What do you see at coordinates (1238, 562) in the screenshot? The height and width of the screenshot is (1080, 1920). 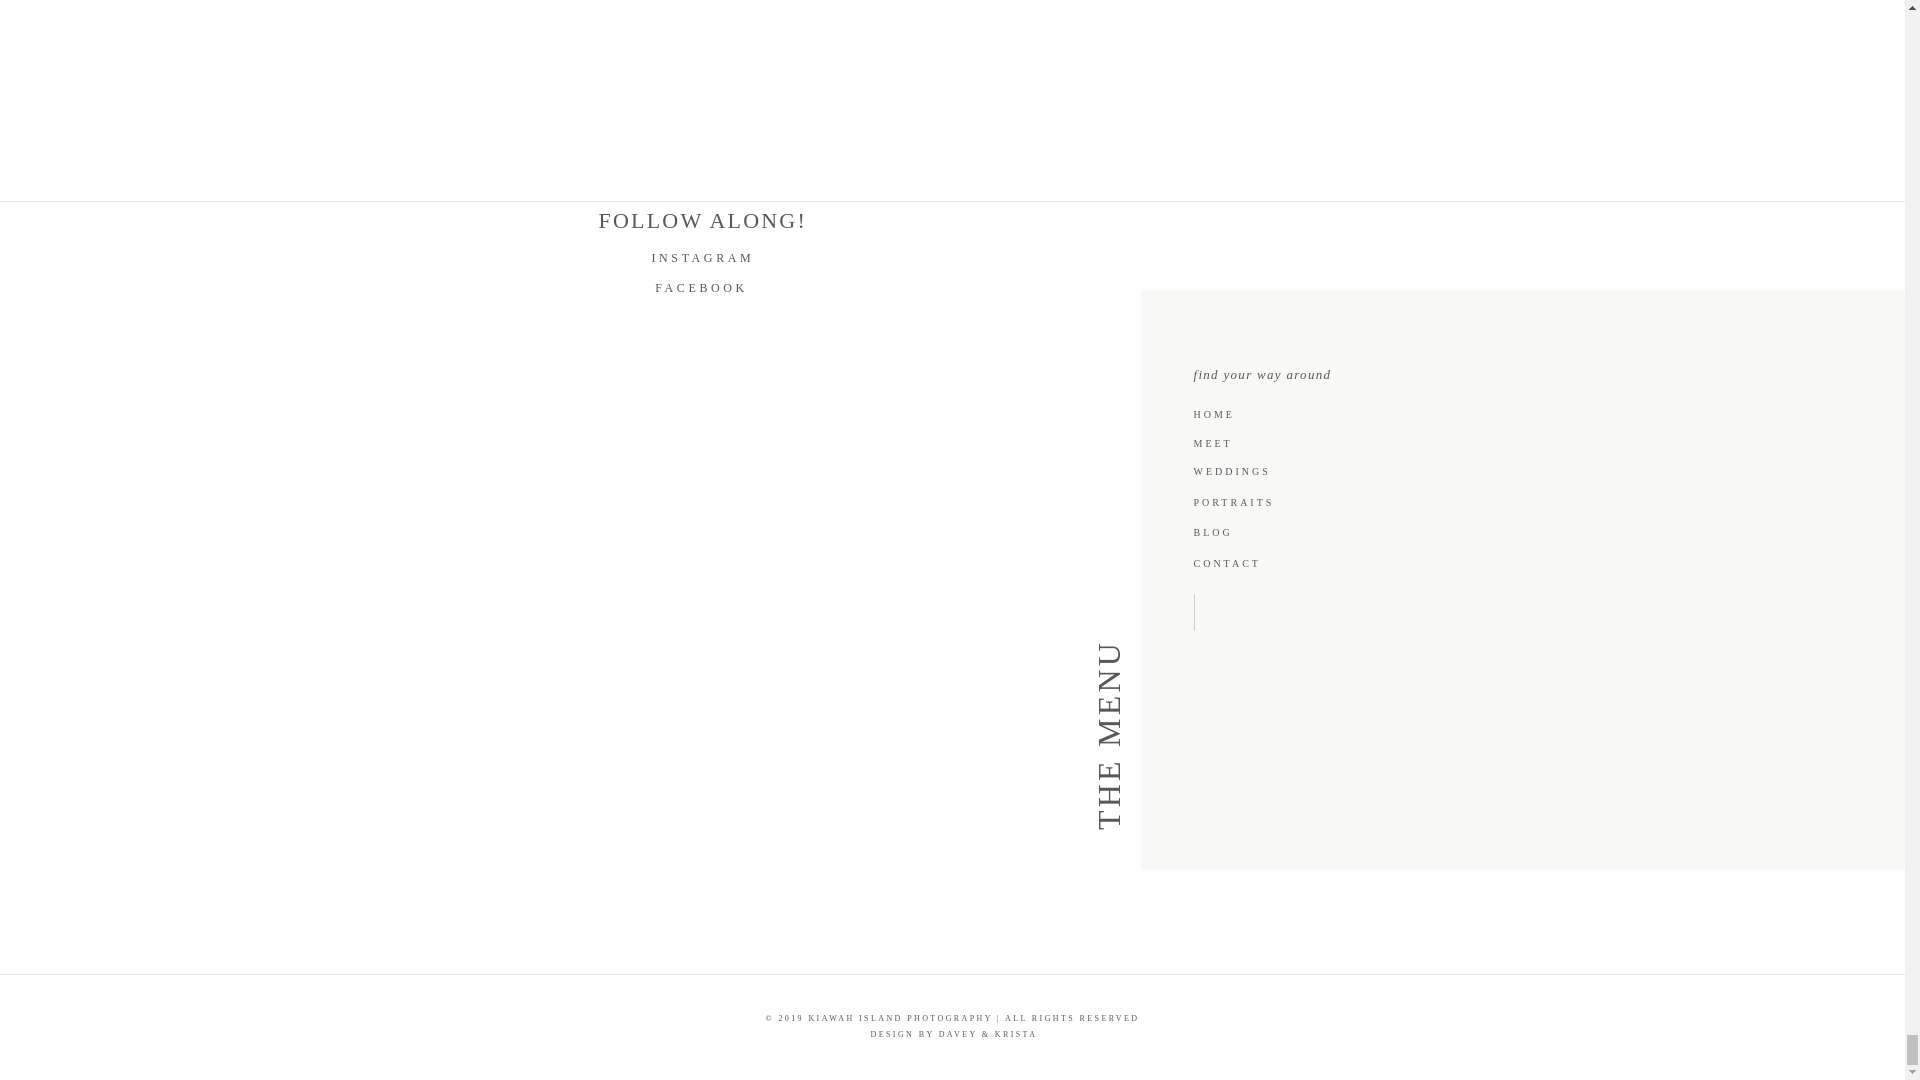 I see `CONTACT` at bounding box center [1238, 562].